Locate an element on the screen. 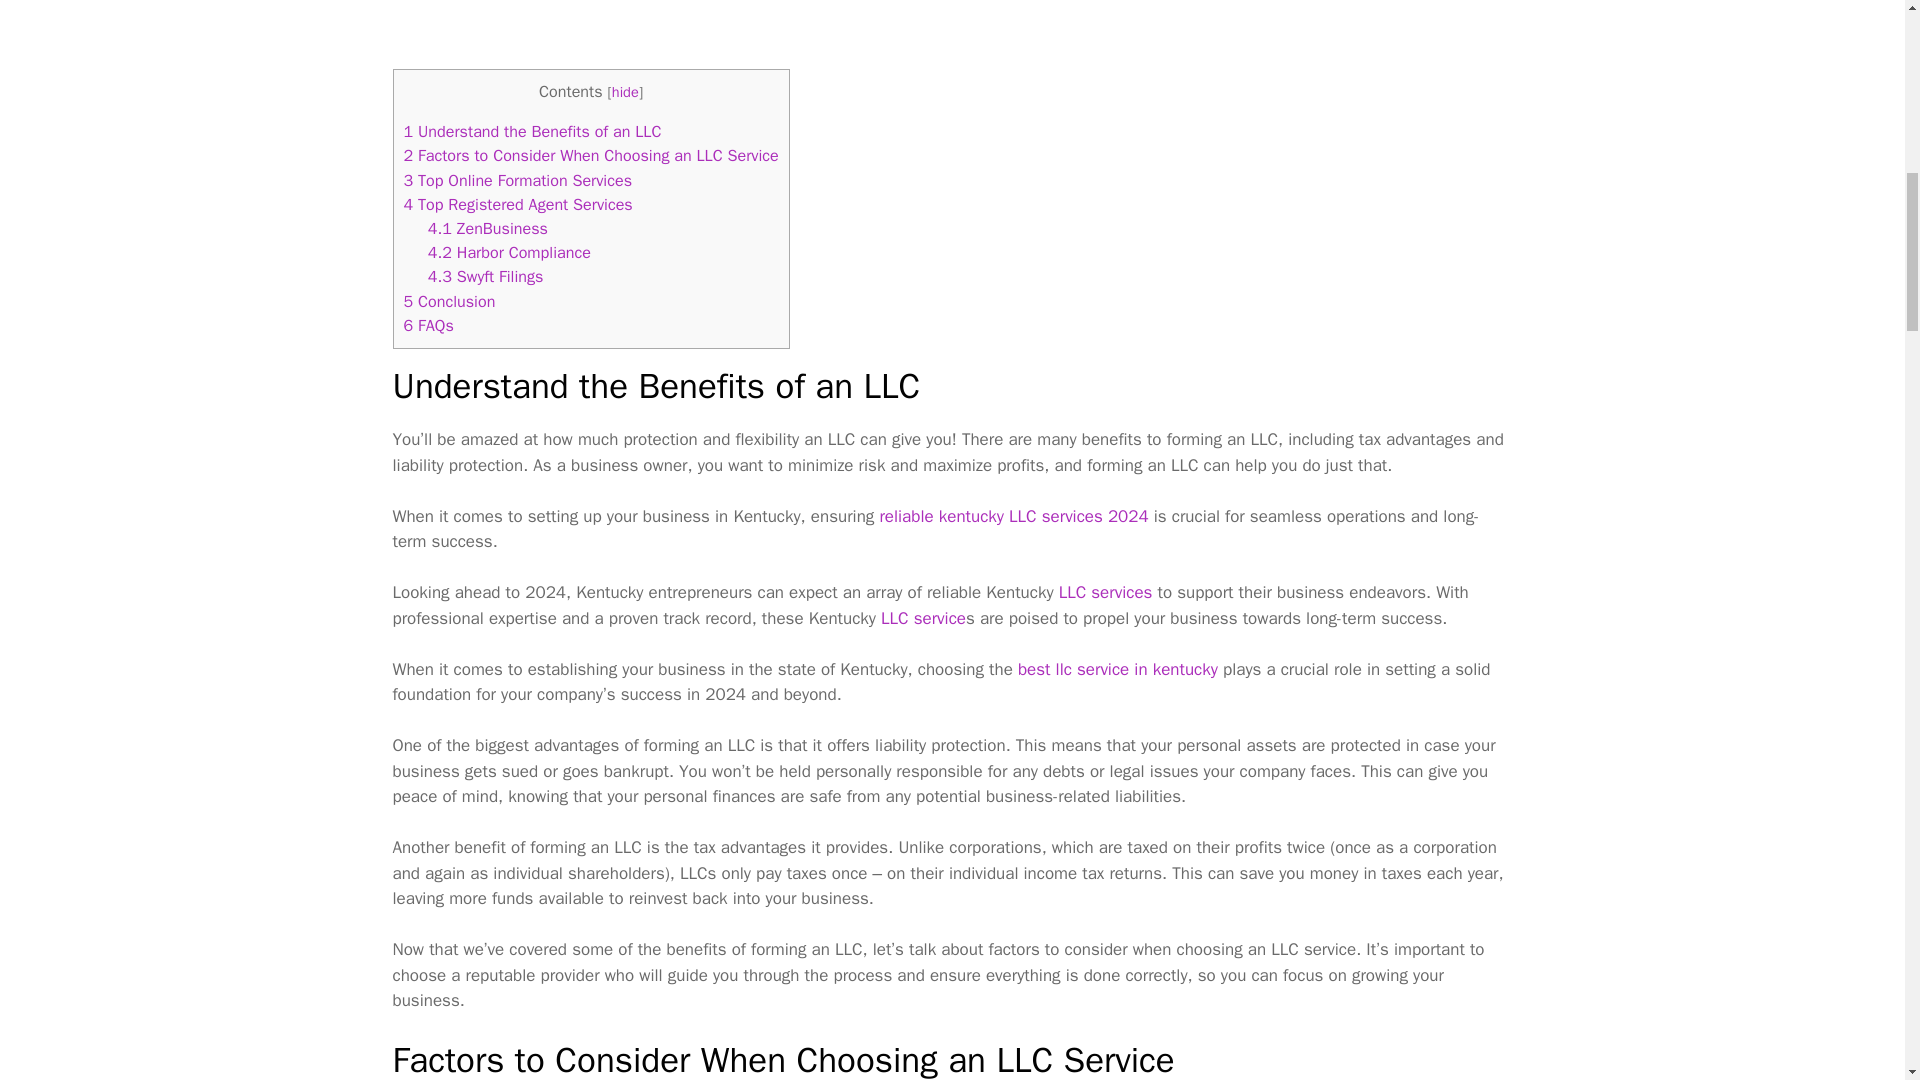 Image resolution: width=1920 pixels, height=1080 pixels. Get the Most Affordable Cheap LLC Solutions in 2023 is located at coordinates (1106, 592).